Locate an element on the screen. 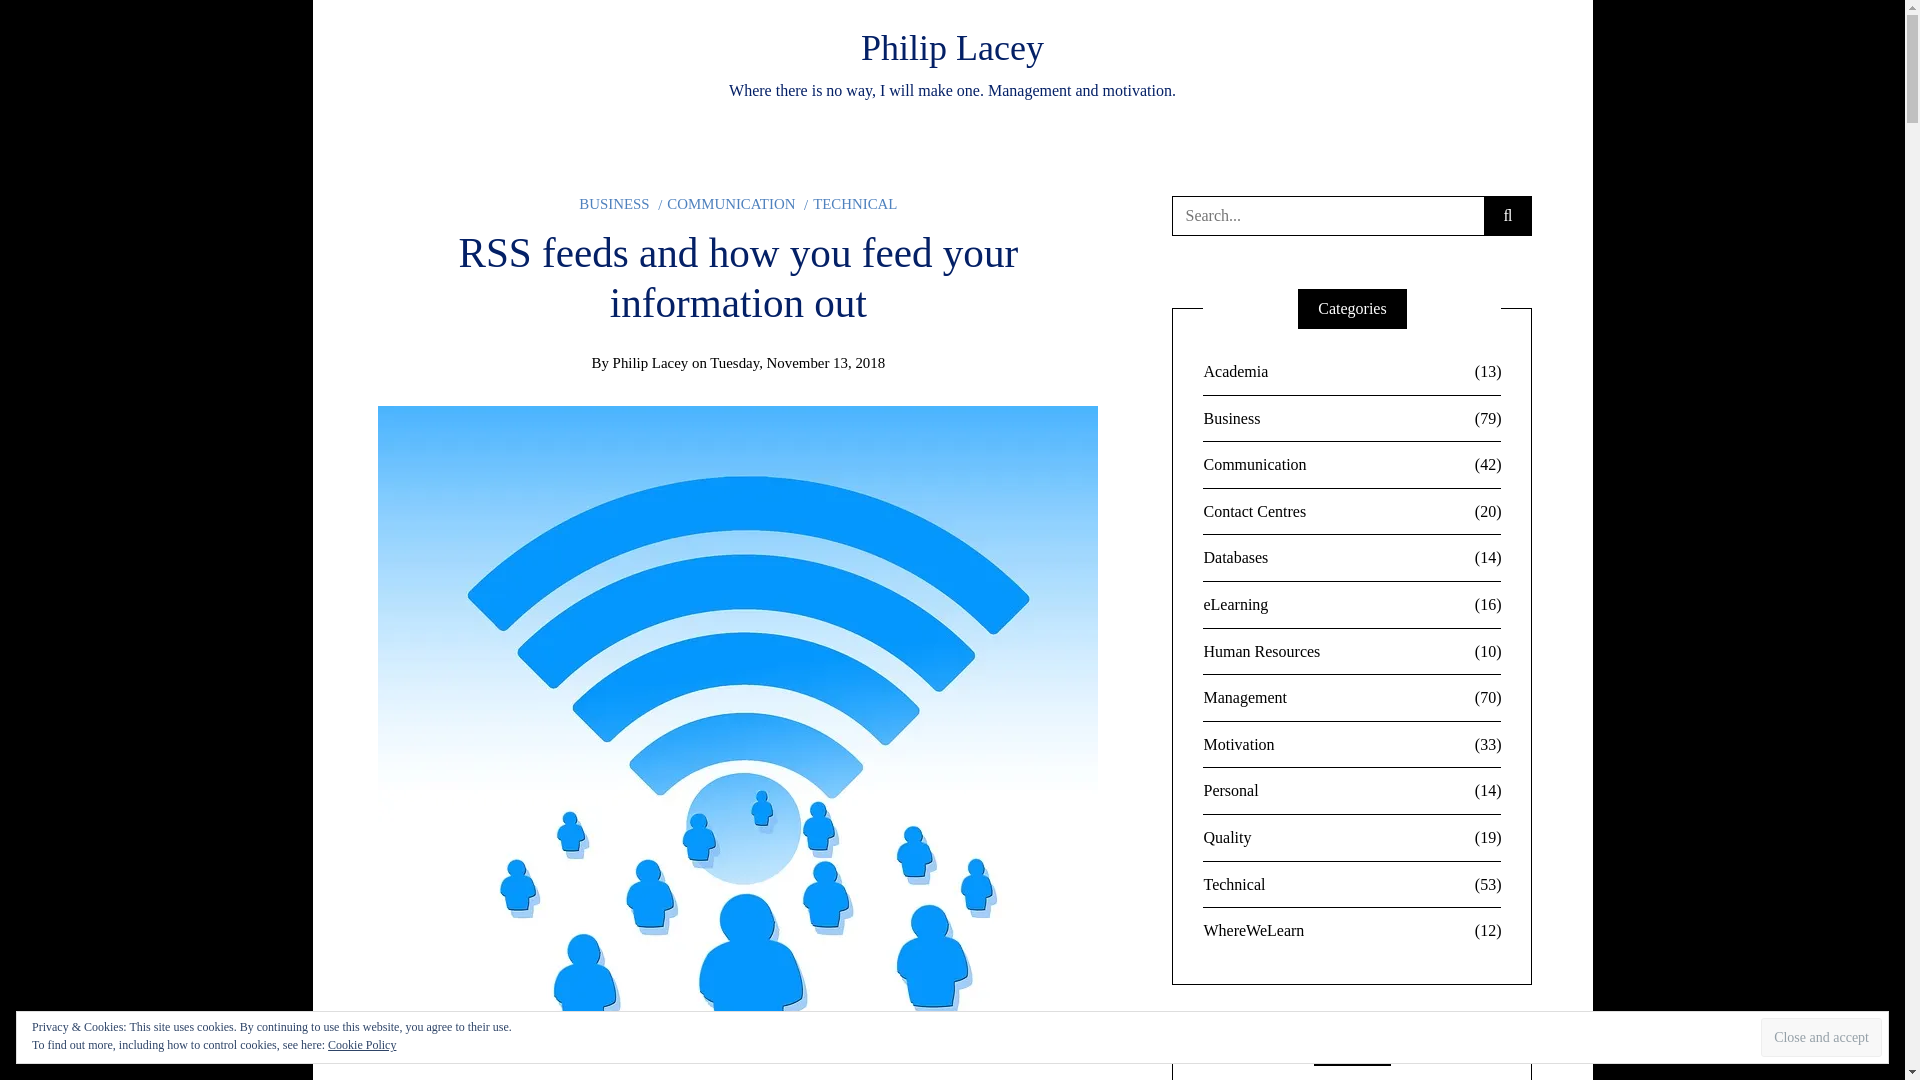 The width and height of the screenshot is (1920, 1080). COMMUNICATION is located at coordinates (726, 203).